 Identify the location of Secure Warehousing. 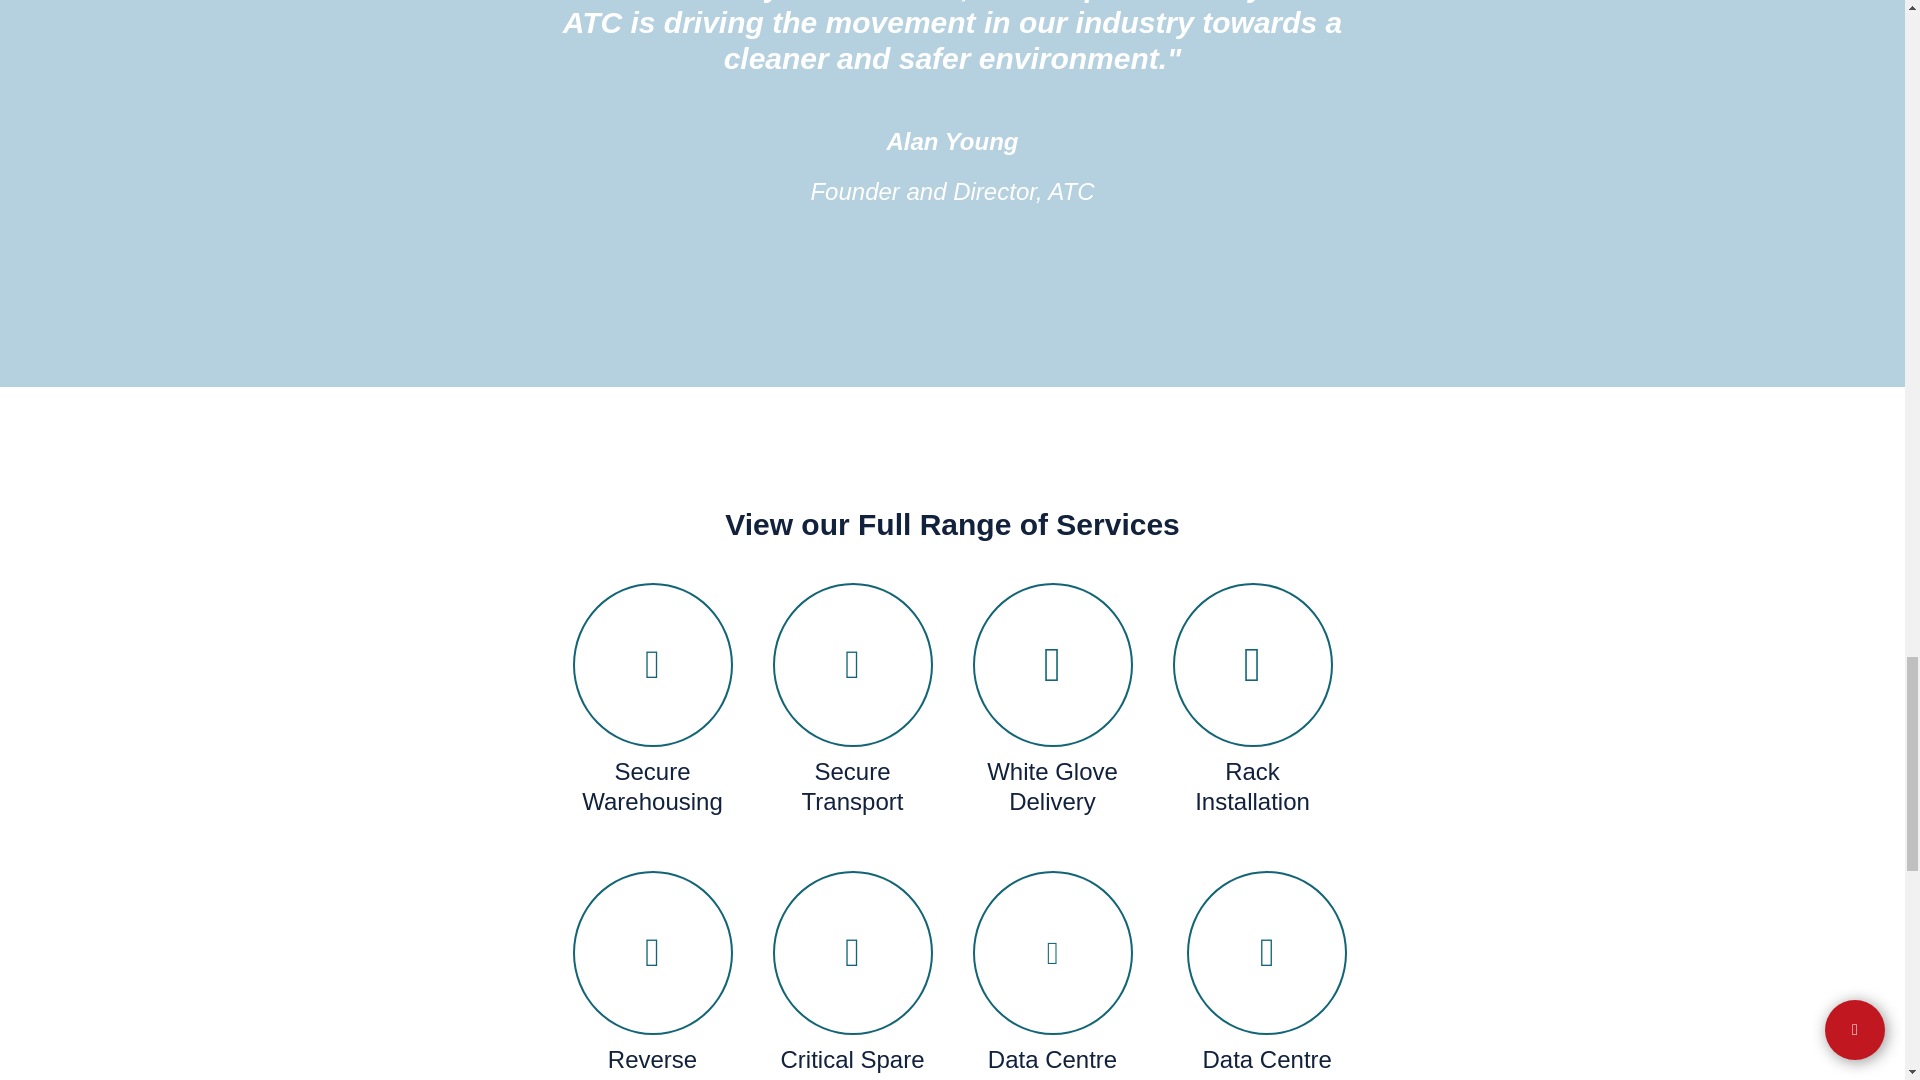
(652, 786).